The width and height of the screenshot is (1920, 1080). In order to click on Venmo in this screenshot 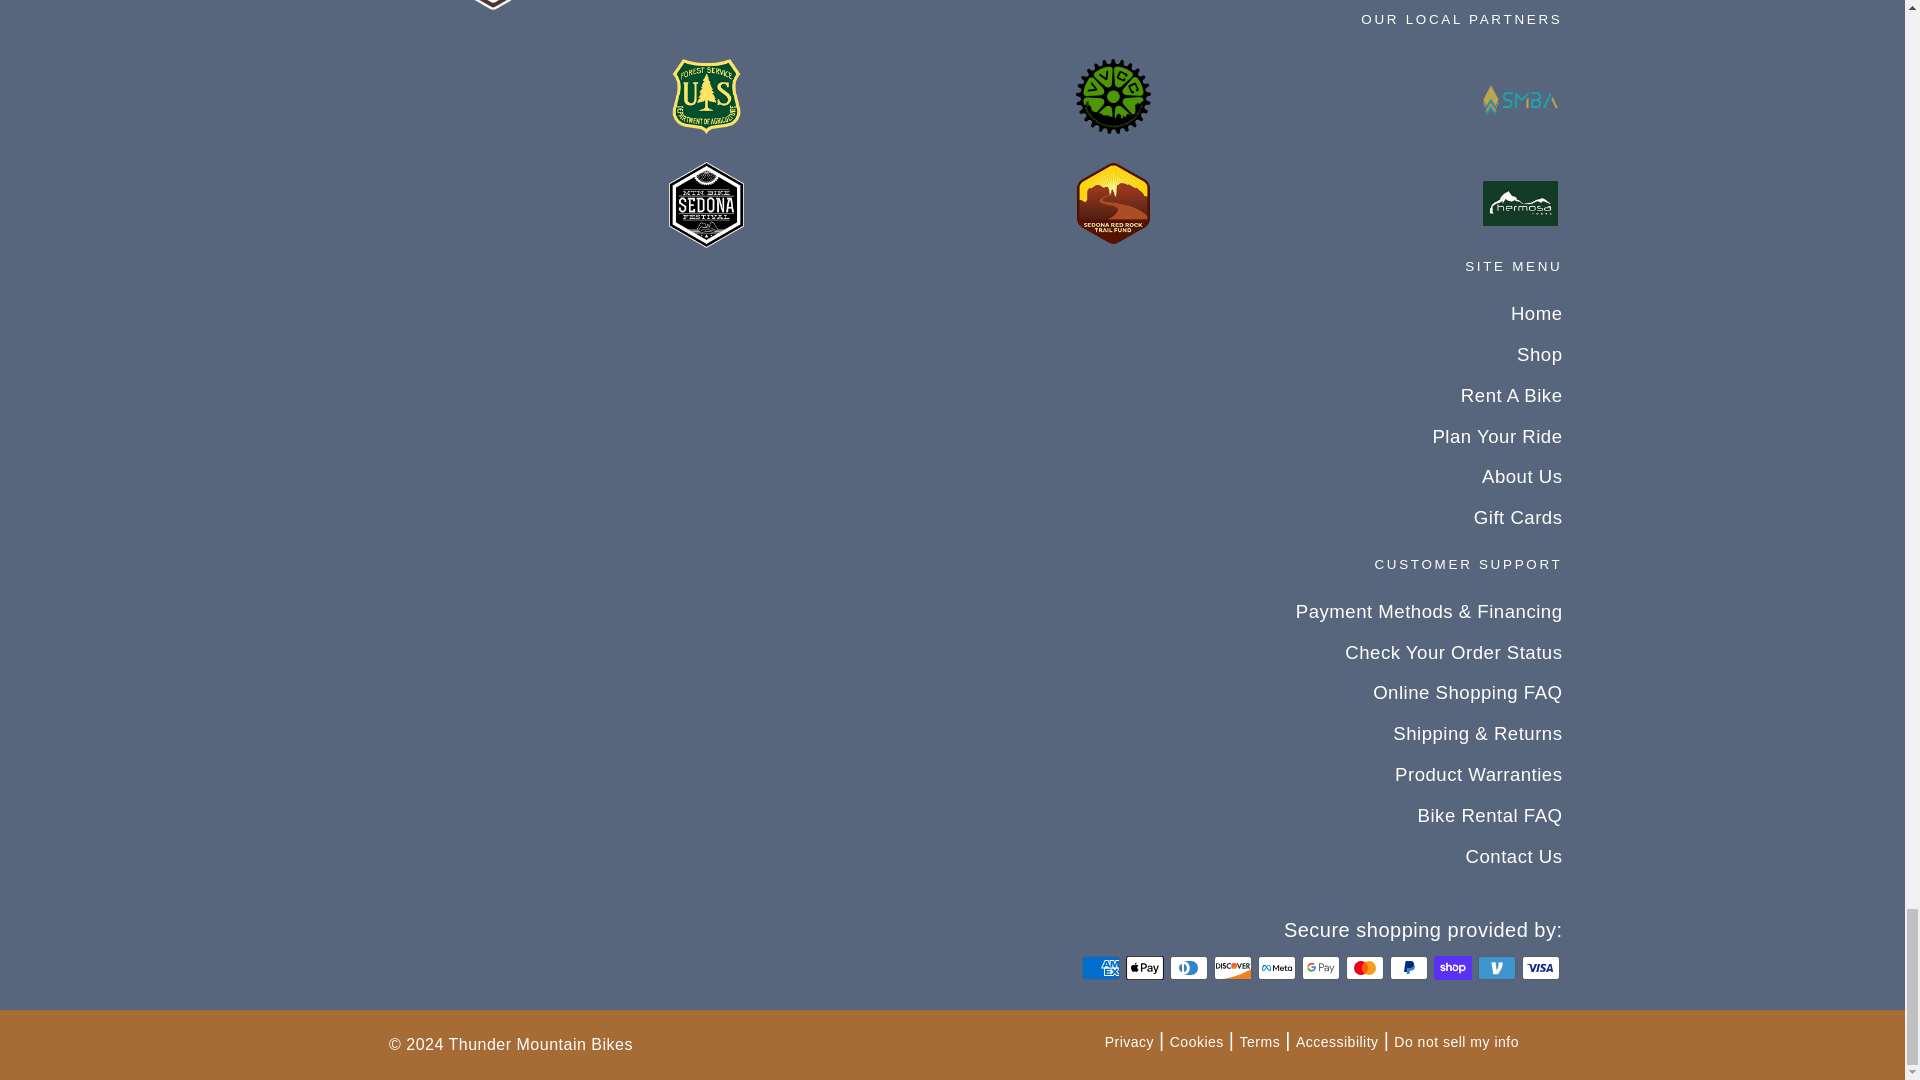, I will do `click(1497, 967)`.